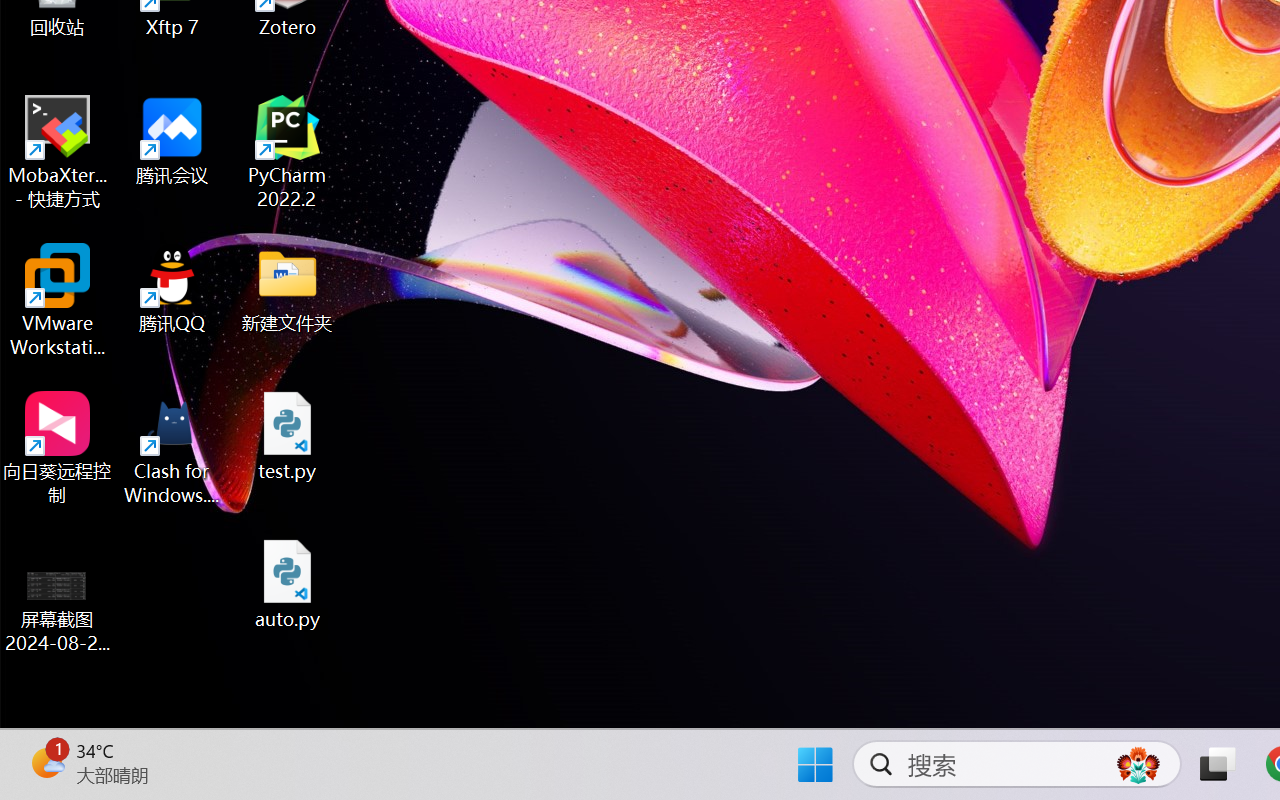 The width and height of the screenshot is (1280, 800). I want to click on VMware Workstation Pro, so click(58, 300).